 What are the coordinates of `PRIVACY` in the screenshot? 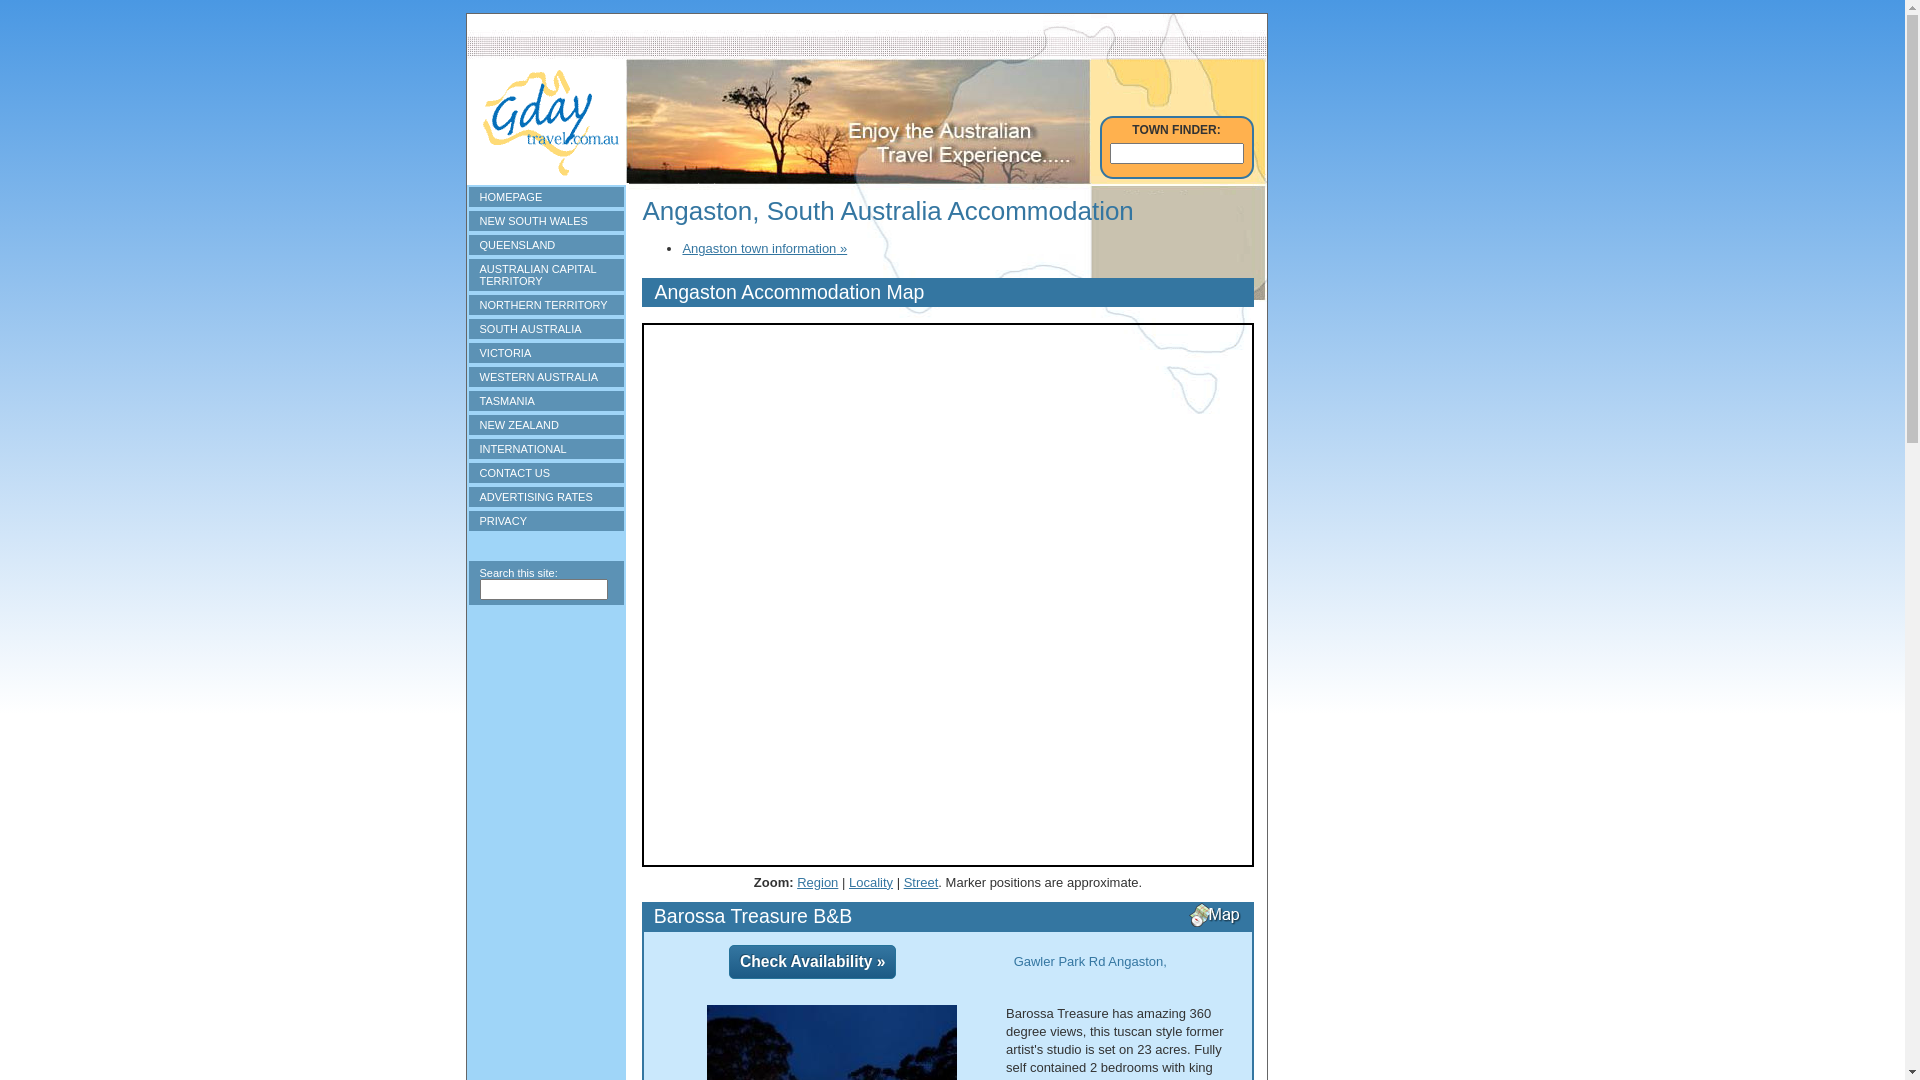 It's located at (546, 521).